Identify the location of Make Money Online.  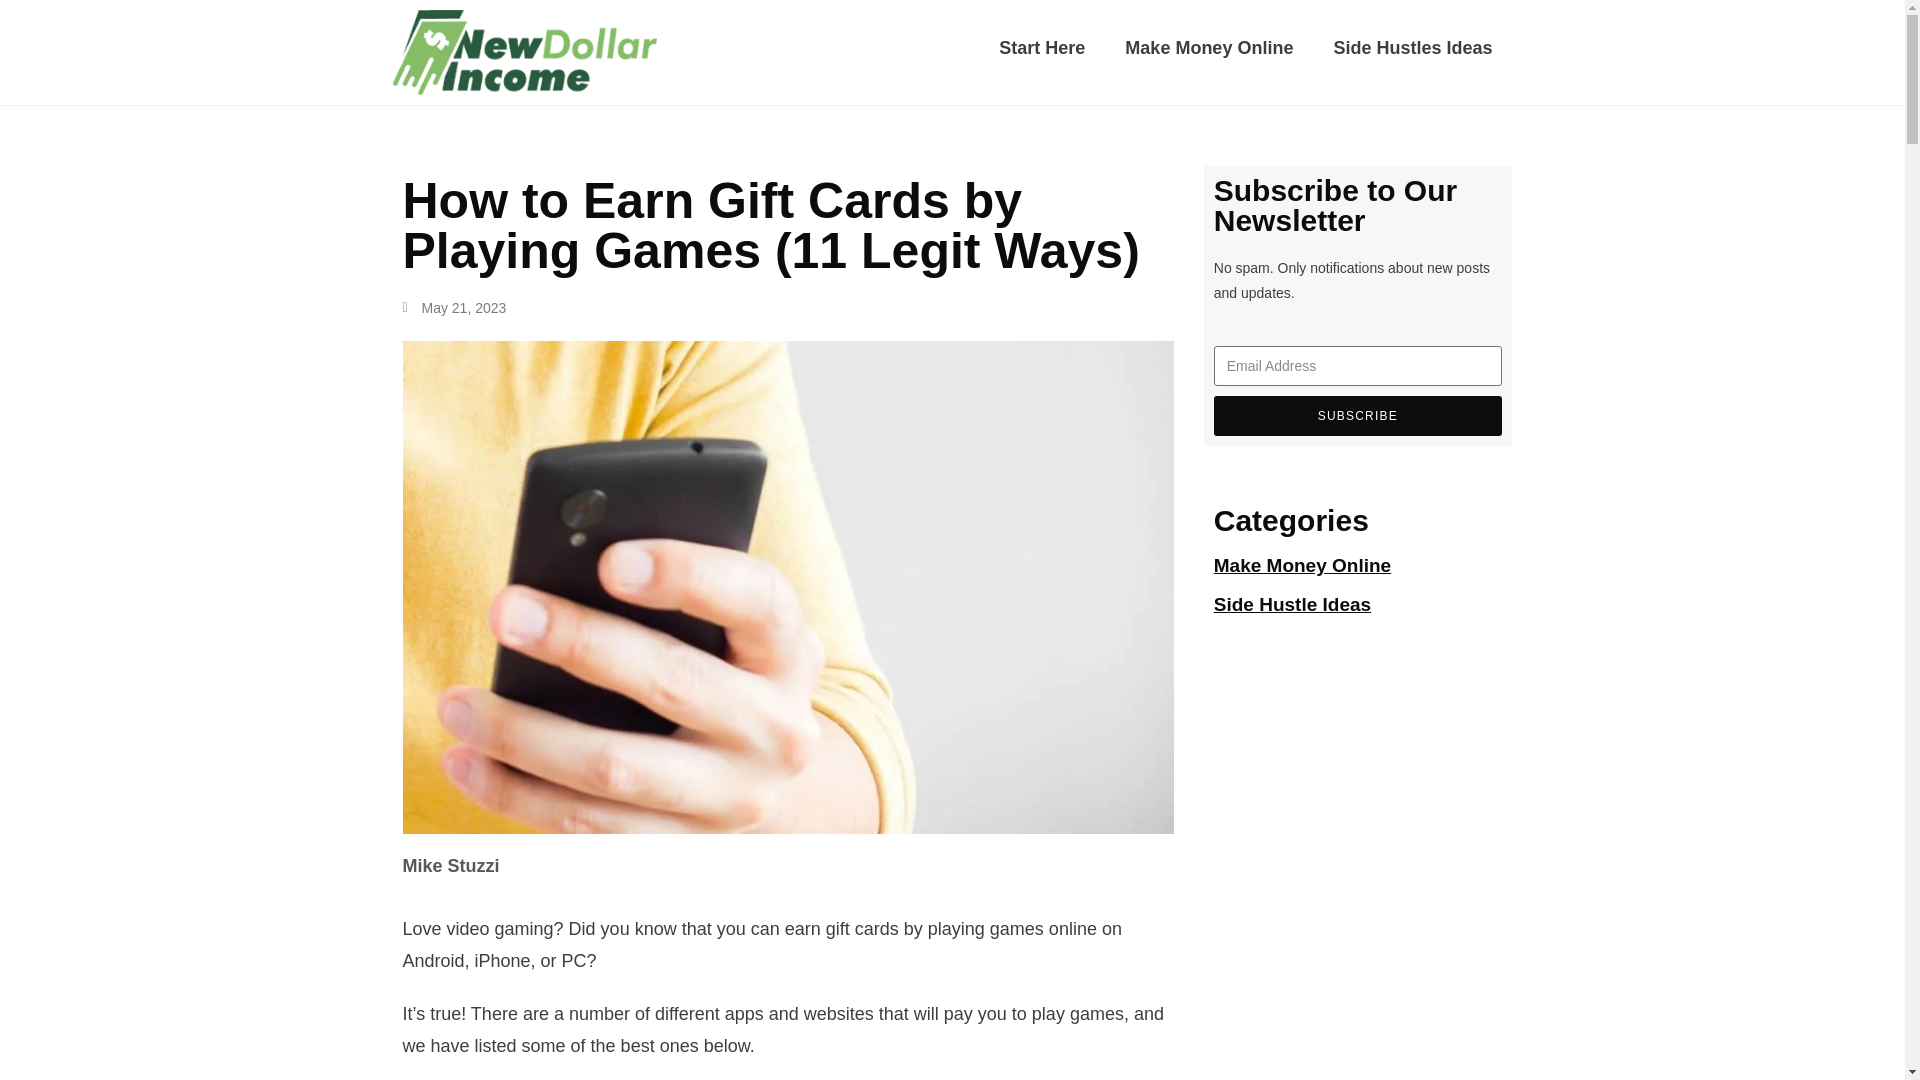
(1302, 565).